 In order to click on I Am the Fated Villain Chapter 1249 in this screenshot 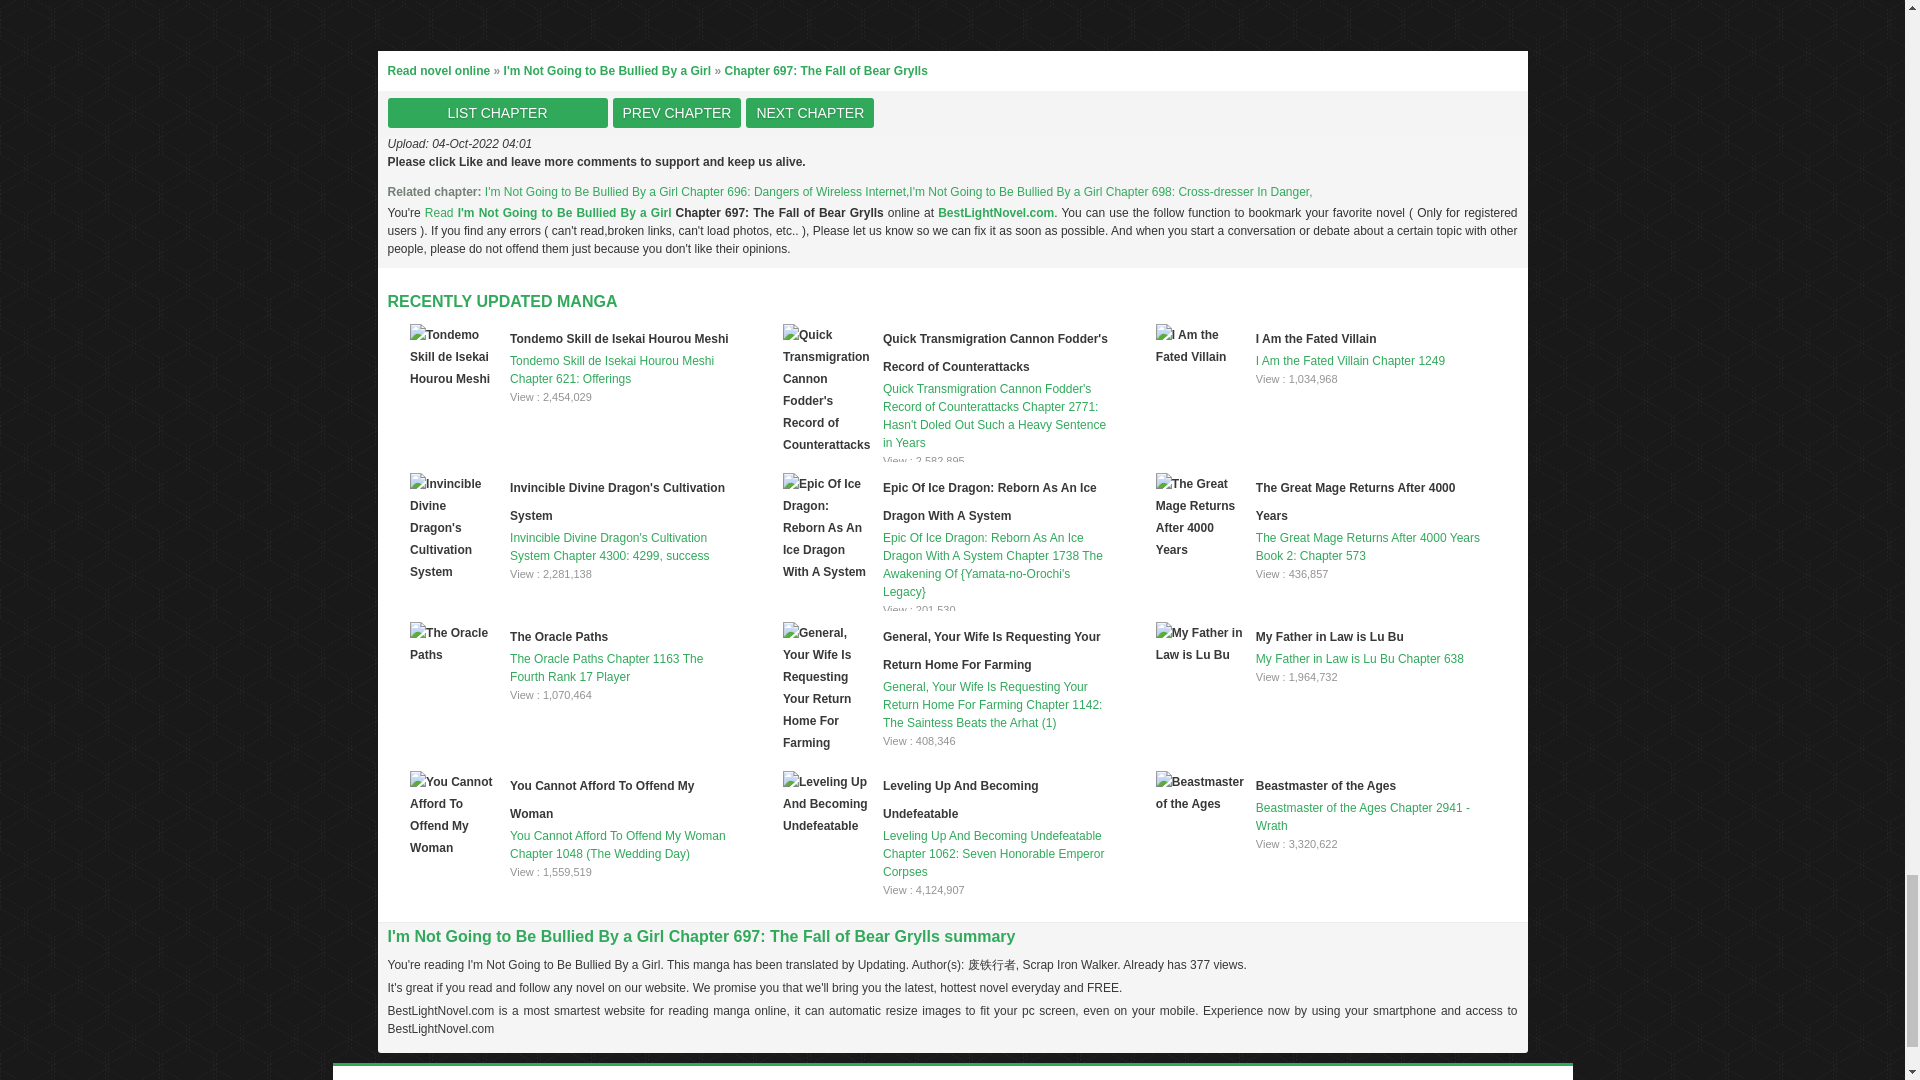, I will do `click(1320, 347)`.